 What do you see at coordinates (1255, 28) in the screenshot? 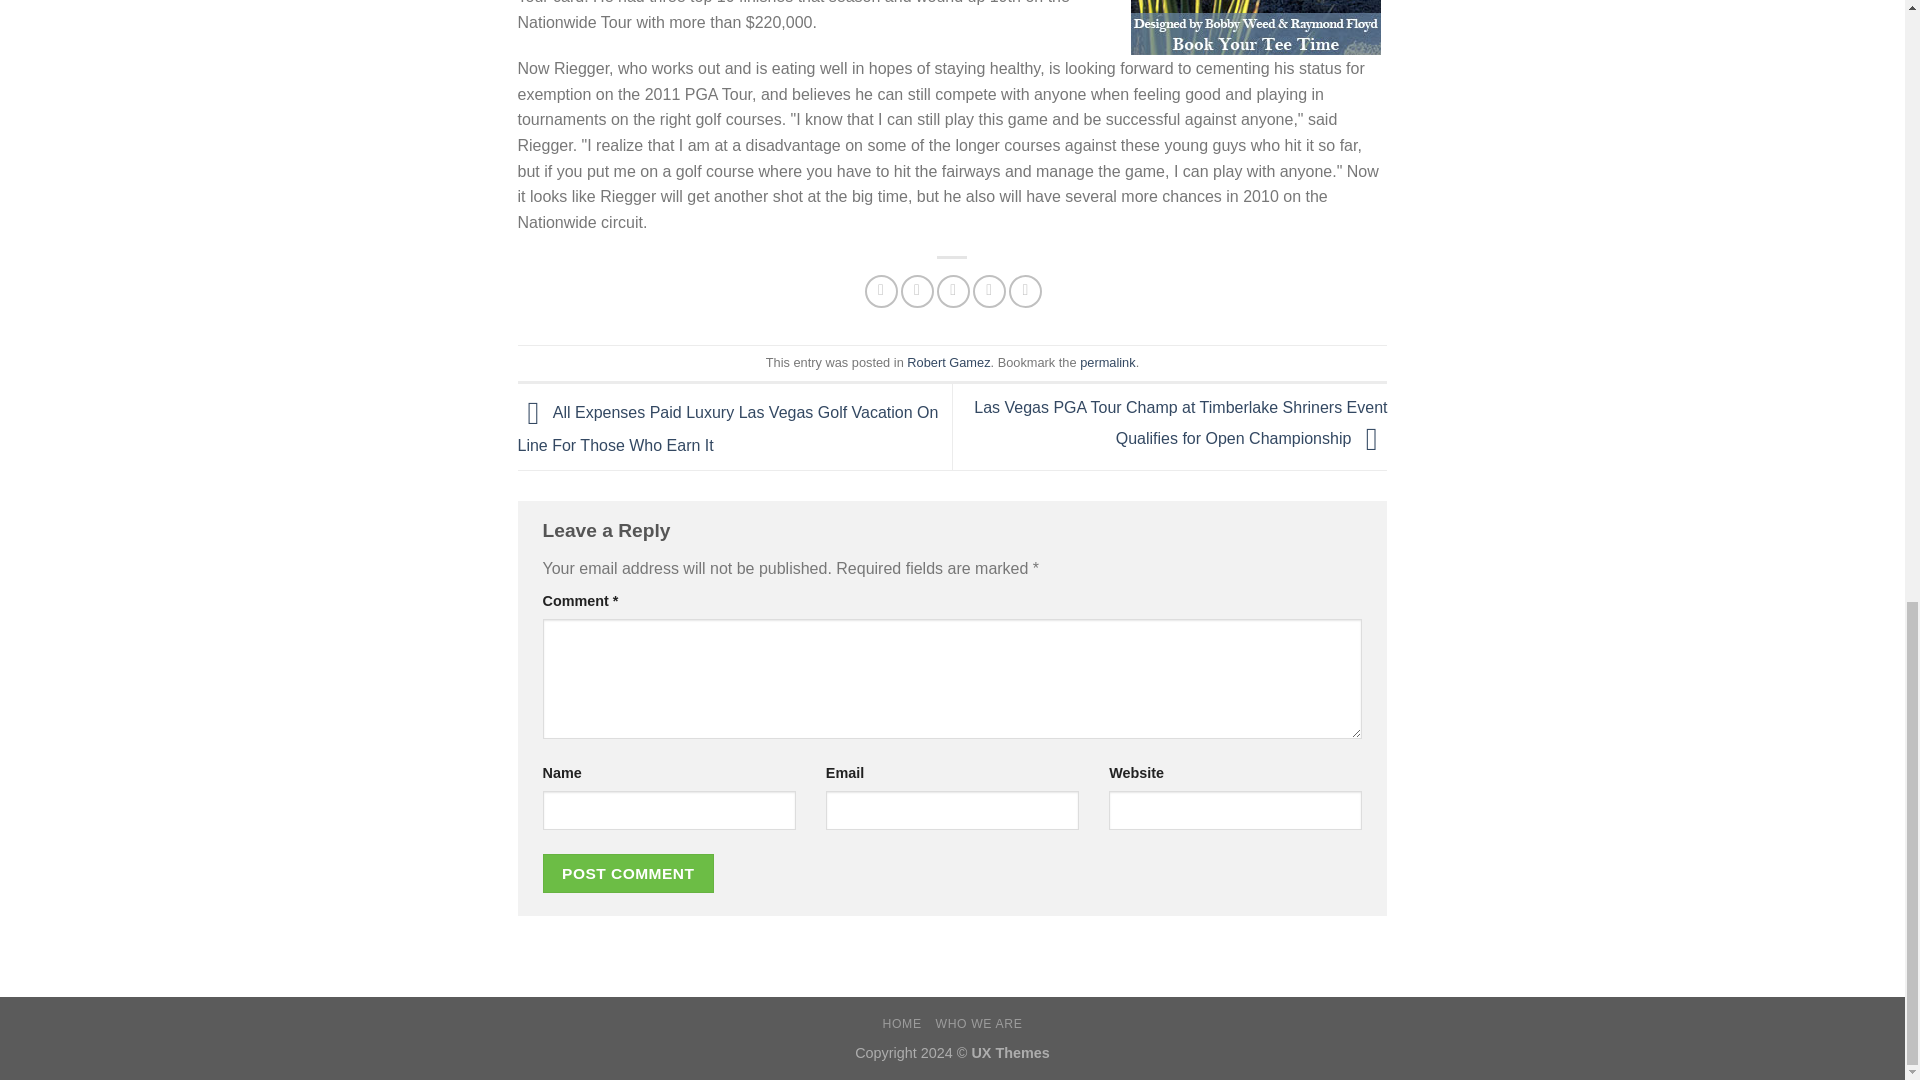
I see `Click for the official website of TPC Las Vegas` at bounding box center [1255, 28].